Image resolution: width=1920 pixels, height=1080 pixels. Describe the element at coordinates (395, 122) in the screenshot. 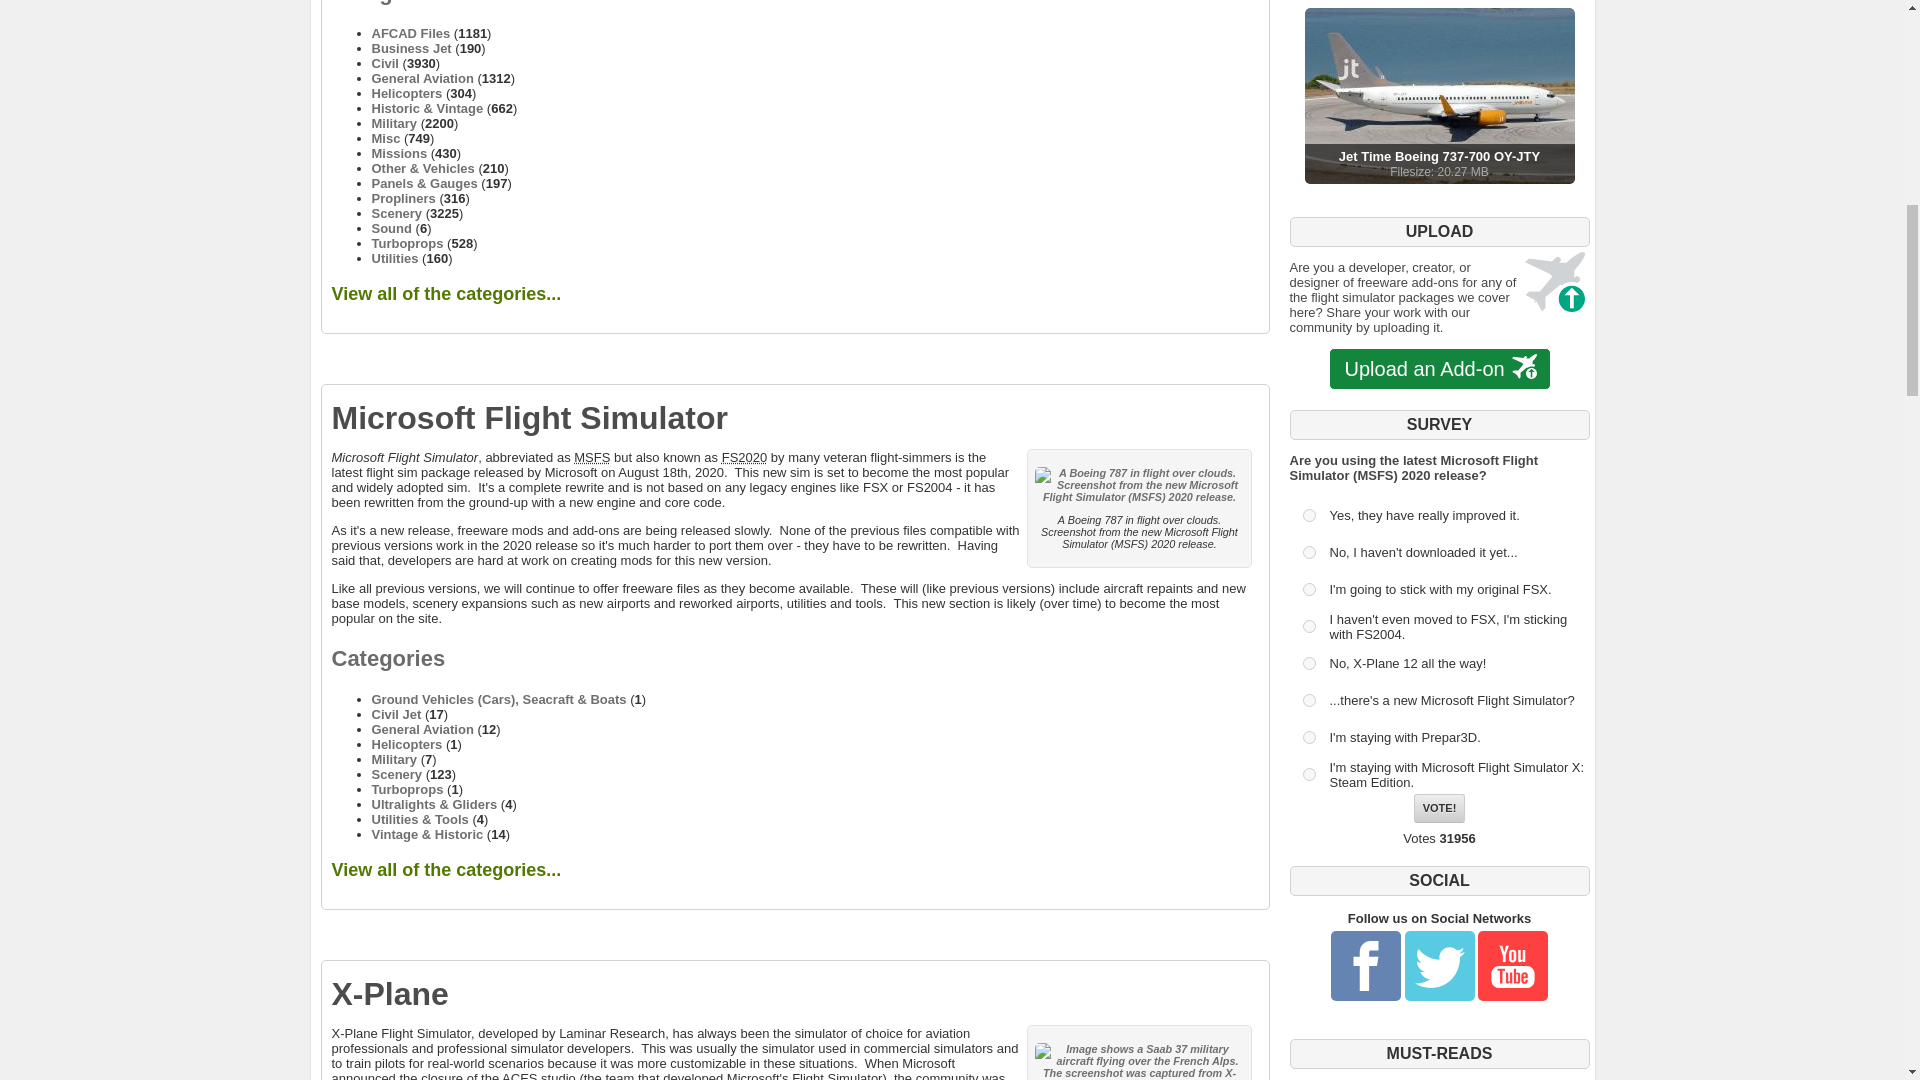

I see `Military` at that location.